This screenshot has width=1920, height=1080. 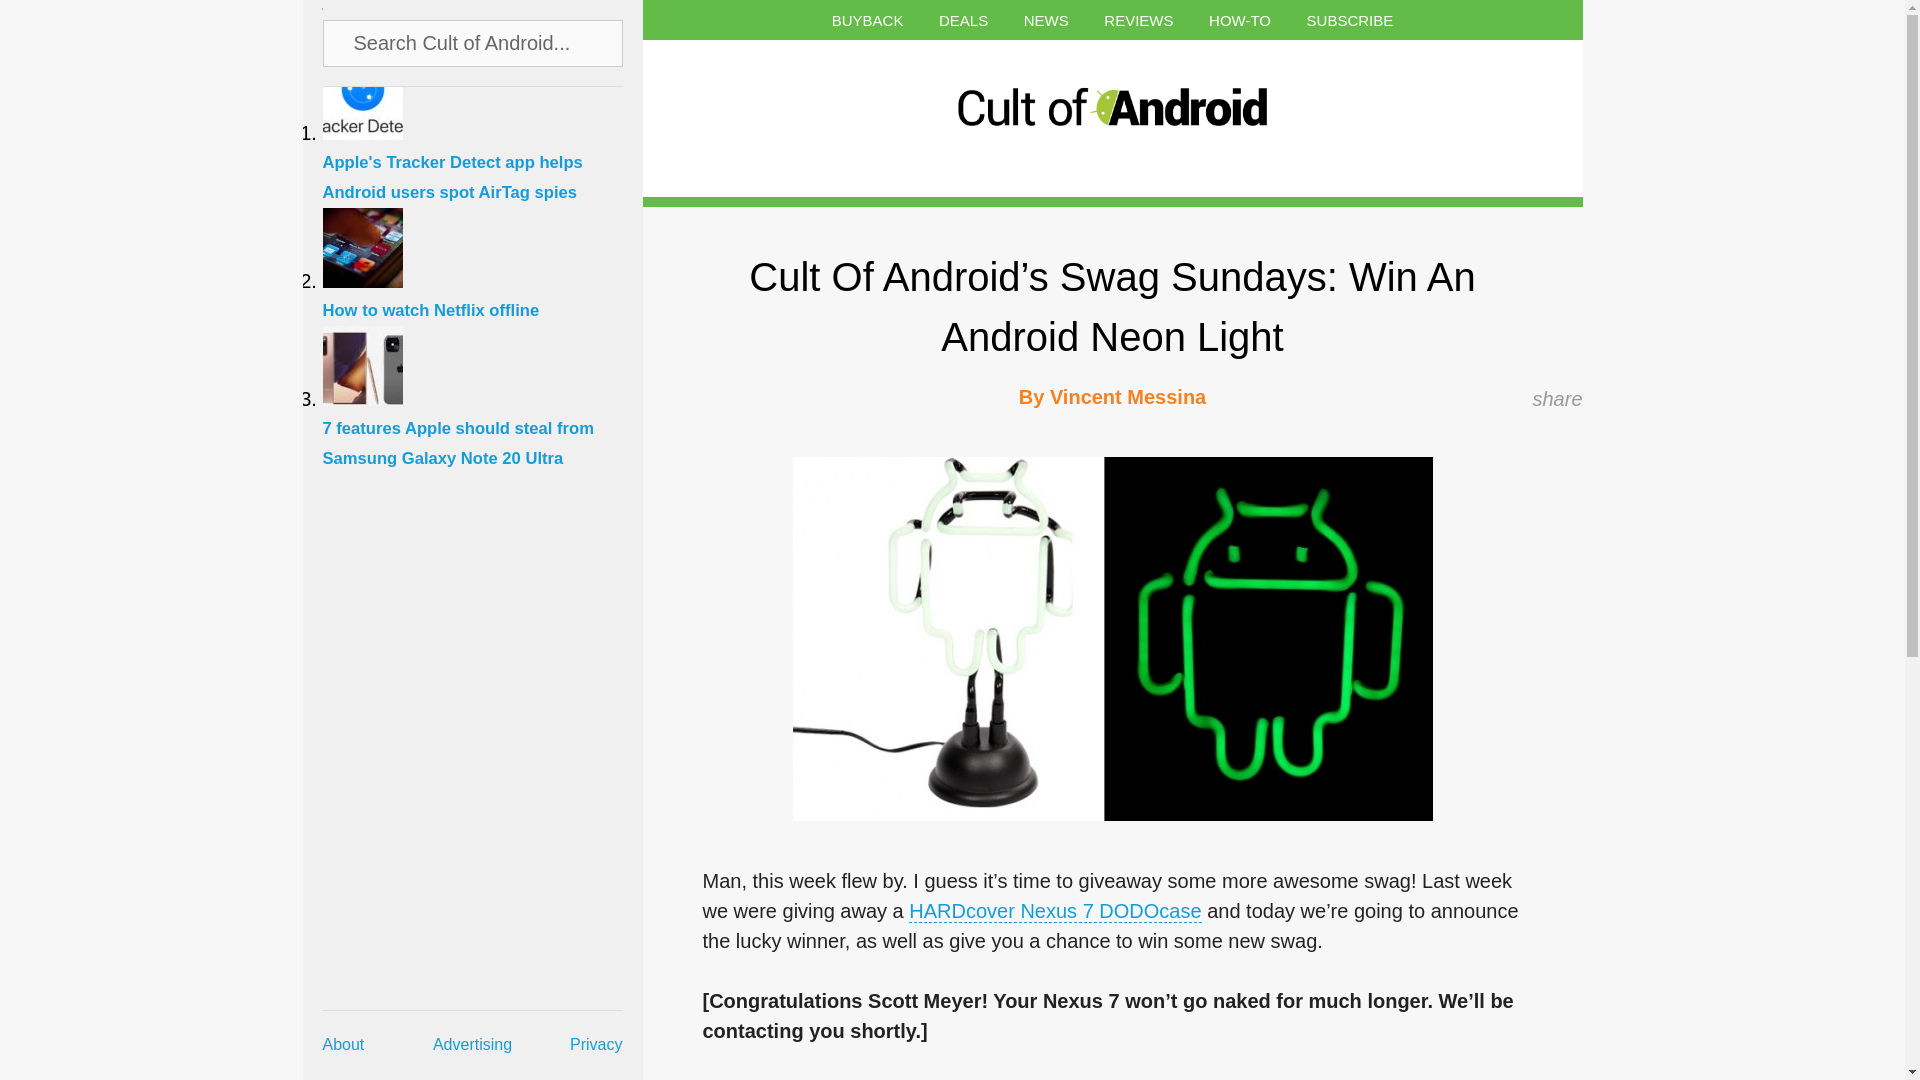 What do you see at coordinates (868, 20) in the screenshot?
I see `BUYBACK` at bounding box center [868, 20].